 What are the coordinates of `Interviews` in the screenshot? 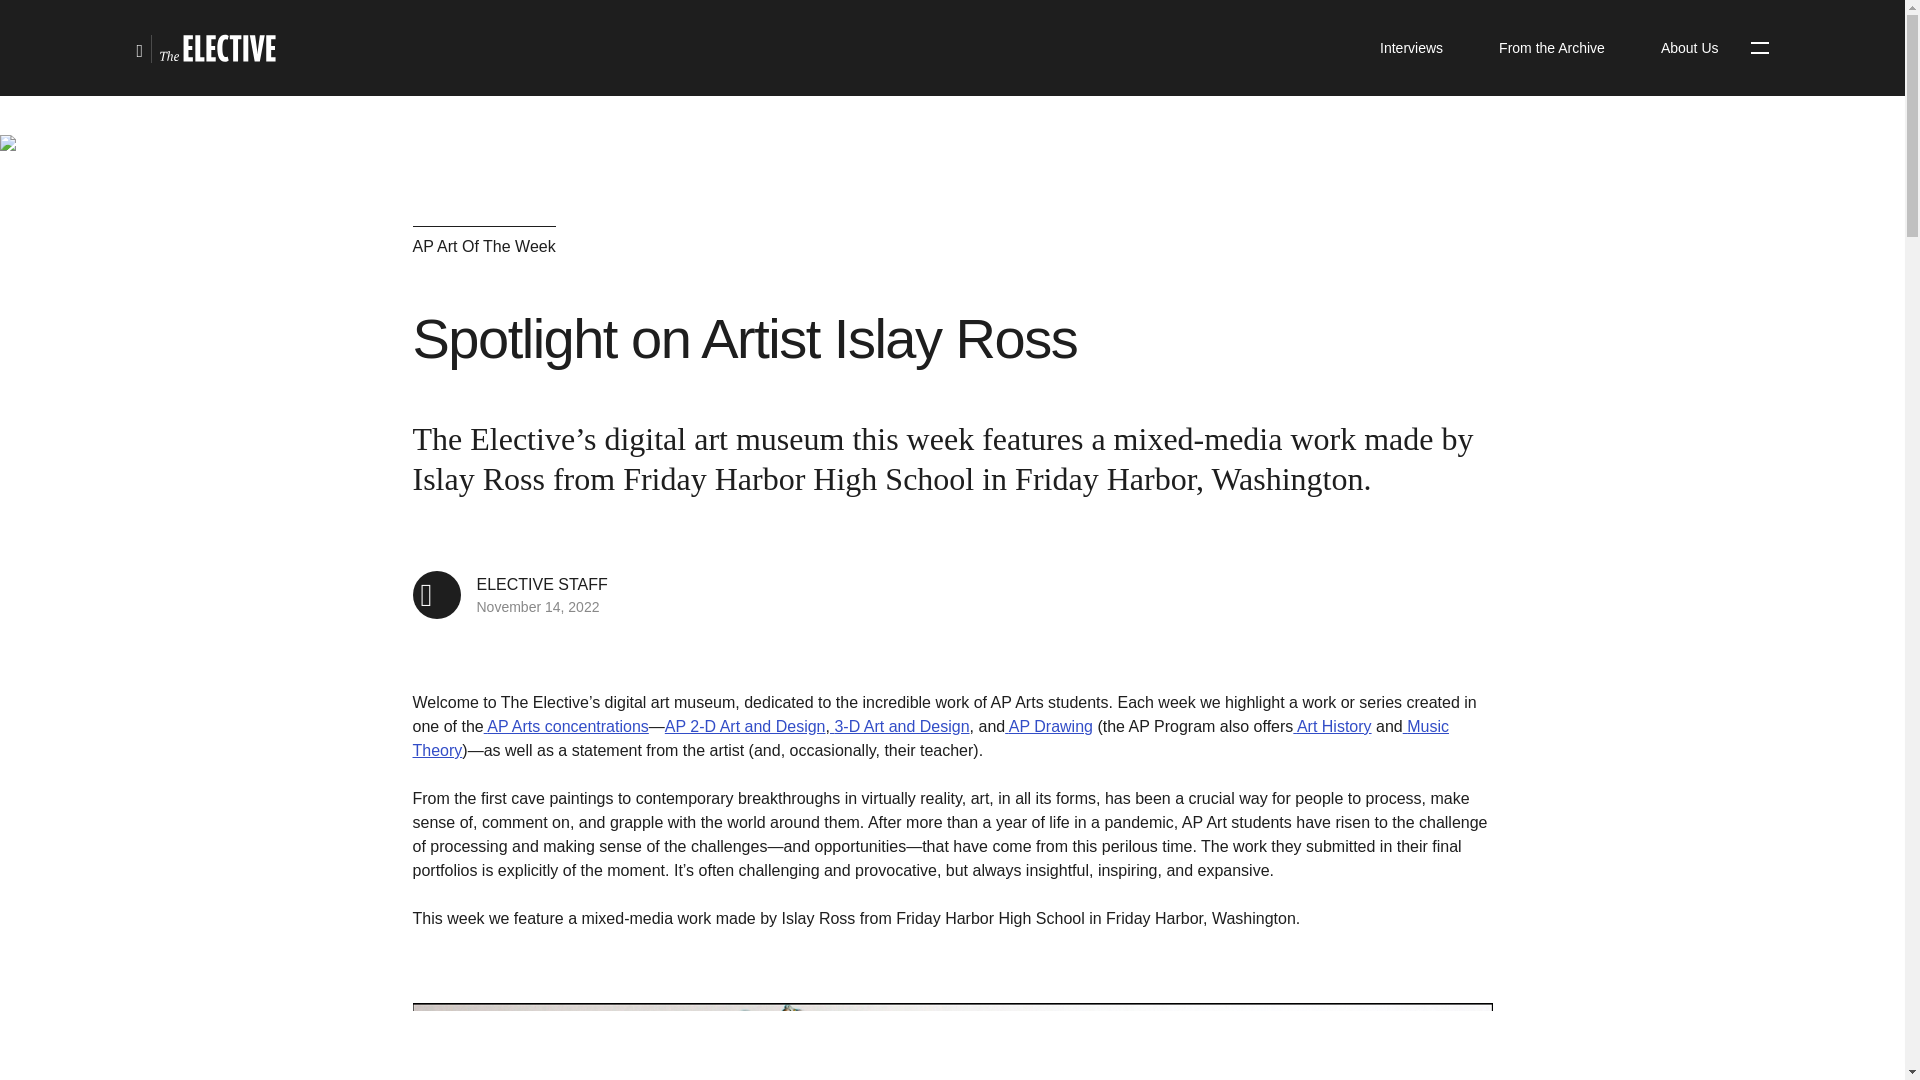 It's located at (1410, 48).